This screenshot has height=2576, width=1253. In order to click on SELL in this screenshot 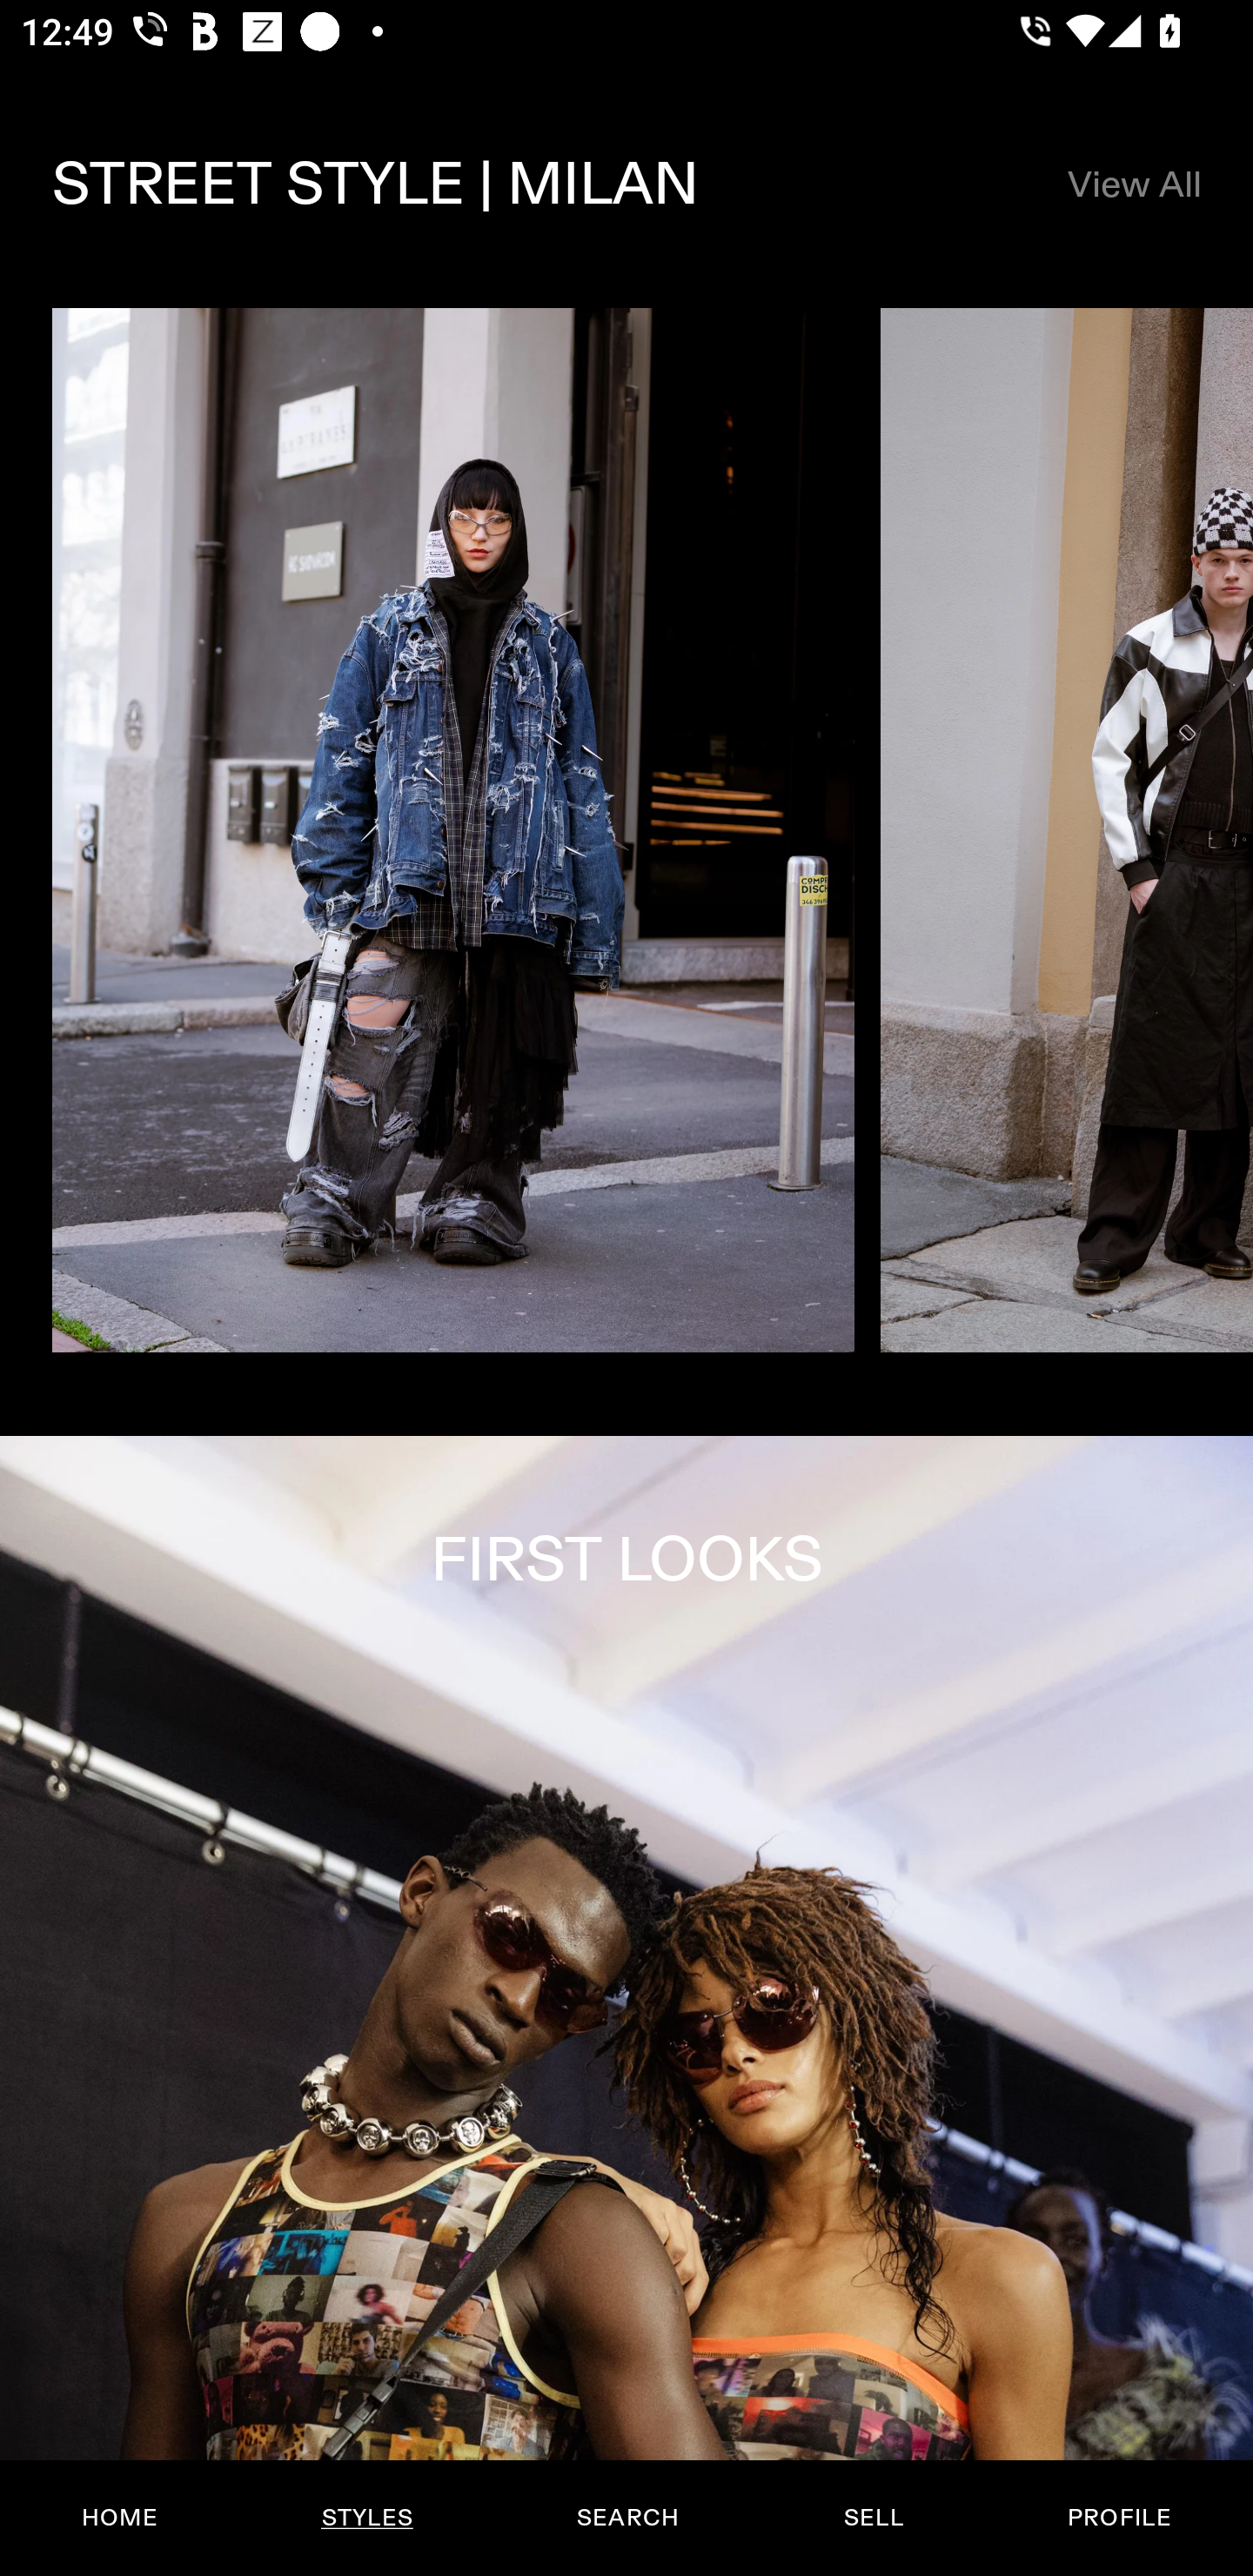, I will do `click(873, 2518)`.